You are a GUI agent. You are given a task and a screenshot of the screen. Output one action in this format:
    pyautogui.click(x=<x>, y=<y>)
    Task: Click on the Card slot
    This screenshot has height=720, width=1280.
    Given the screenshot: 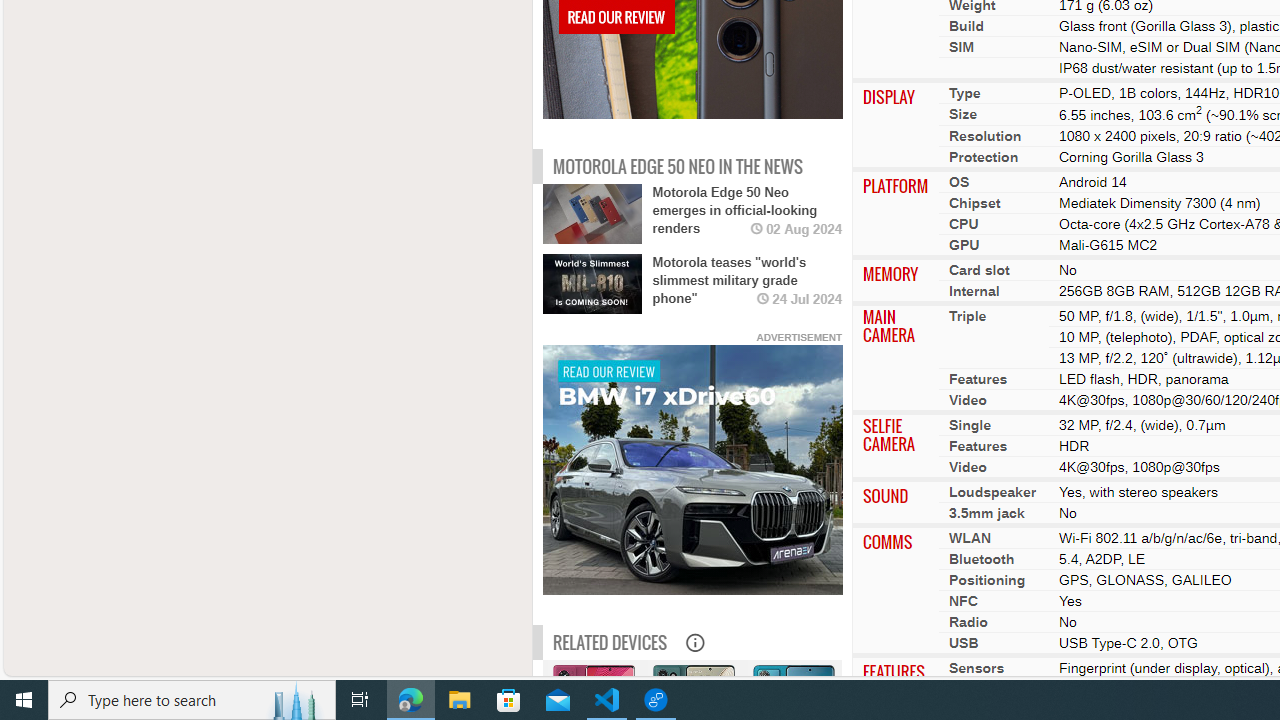 What is the action you would take?
    pyautogui.click(x=978, y=268)
    